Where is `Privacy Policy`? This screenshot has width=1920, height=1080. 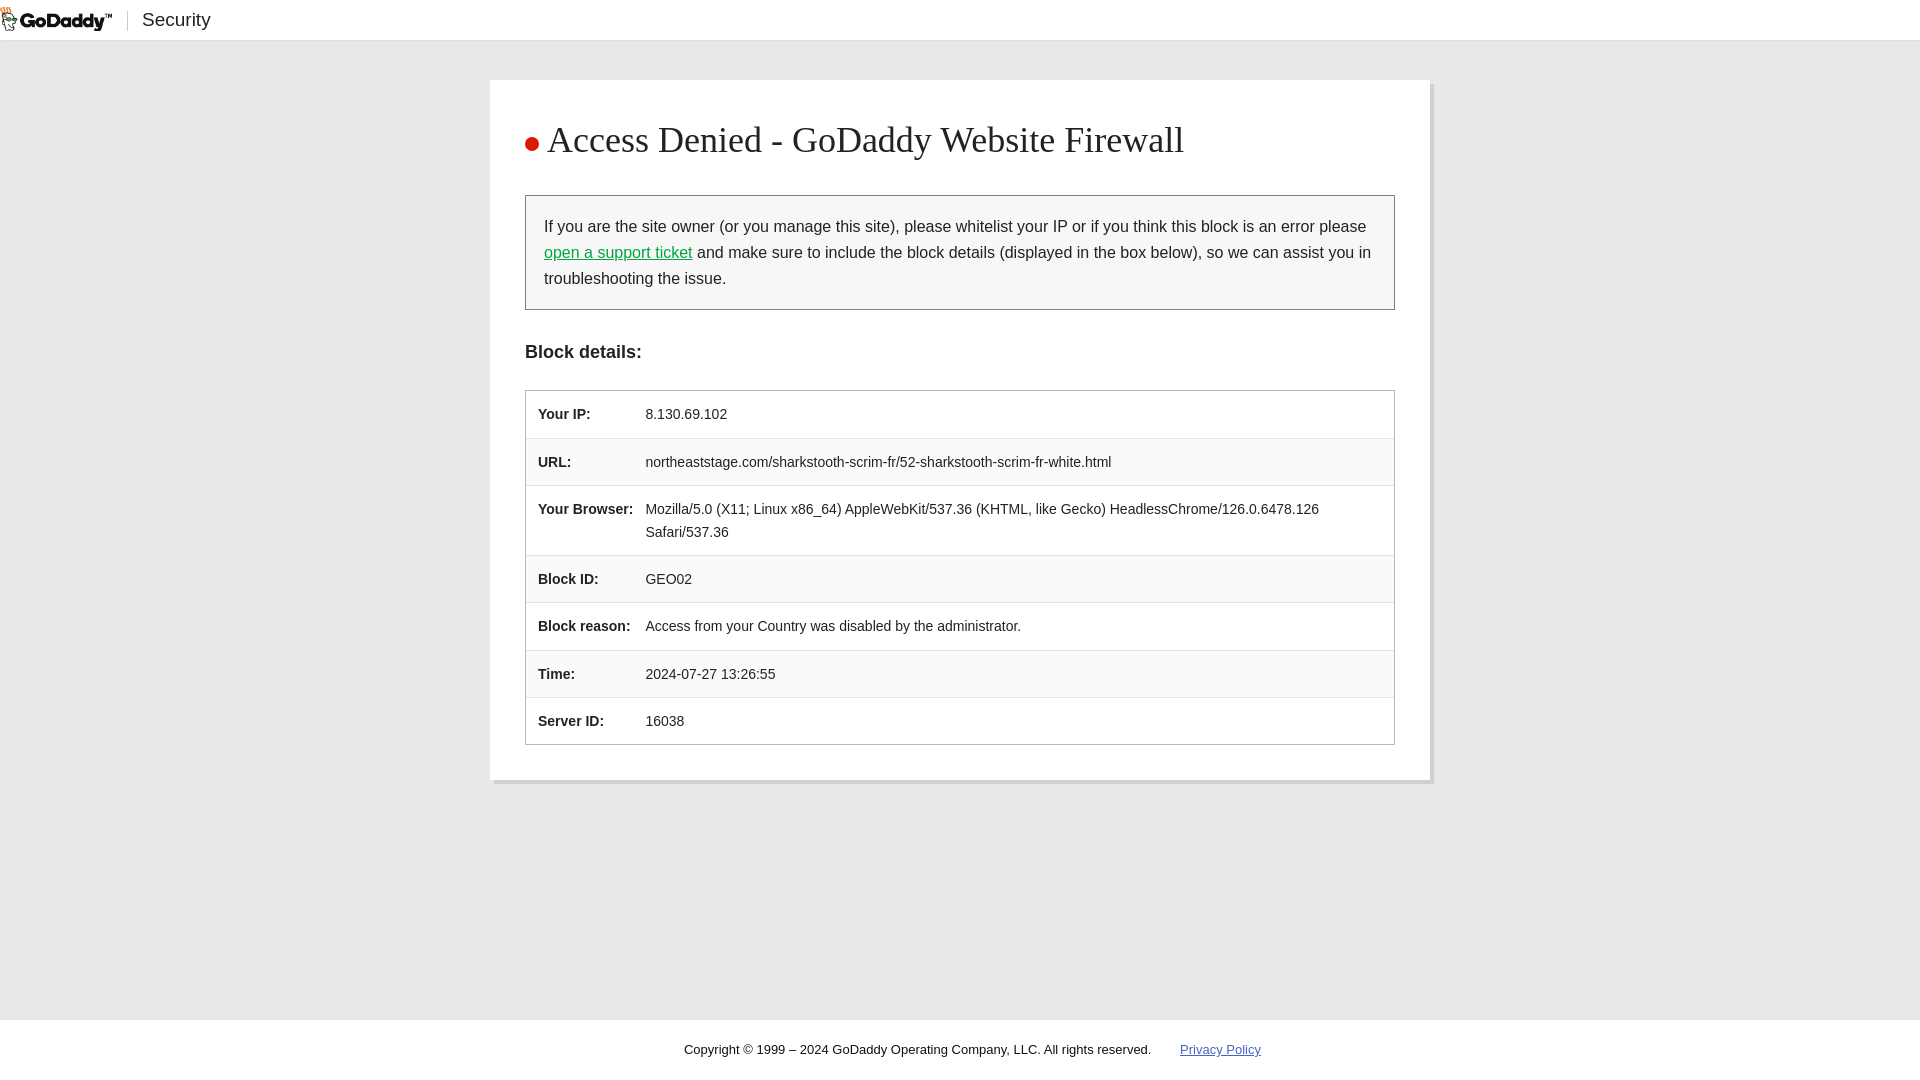
Privacy Policy is located at coordinates (1220, 1050).